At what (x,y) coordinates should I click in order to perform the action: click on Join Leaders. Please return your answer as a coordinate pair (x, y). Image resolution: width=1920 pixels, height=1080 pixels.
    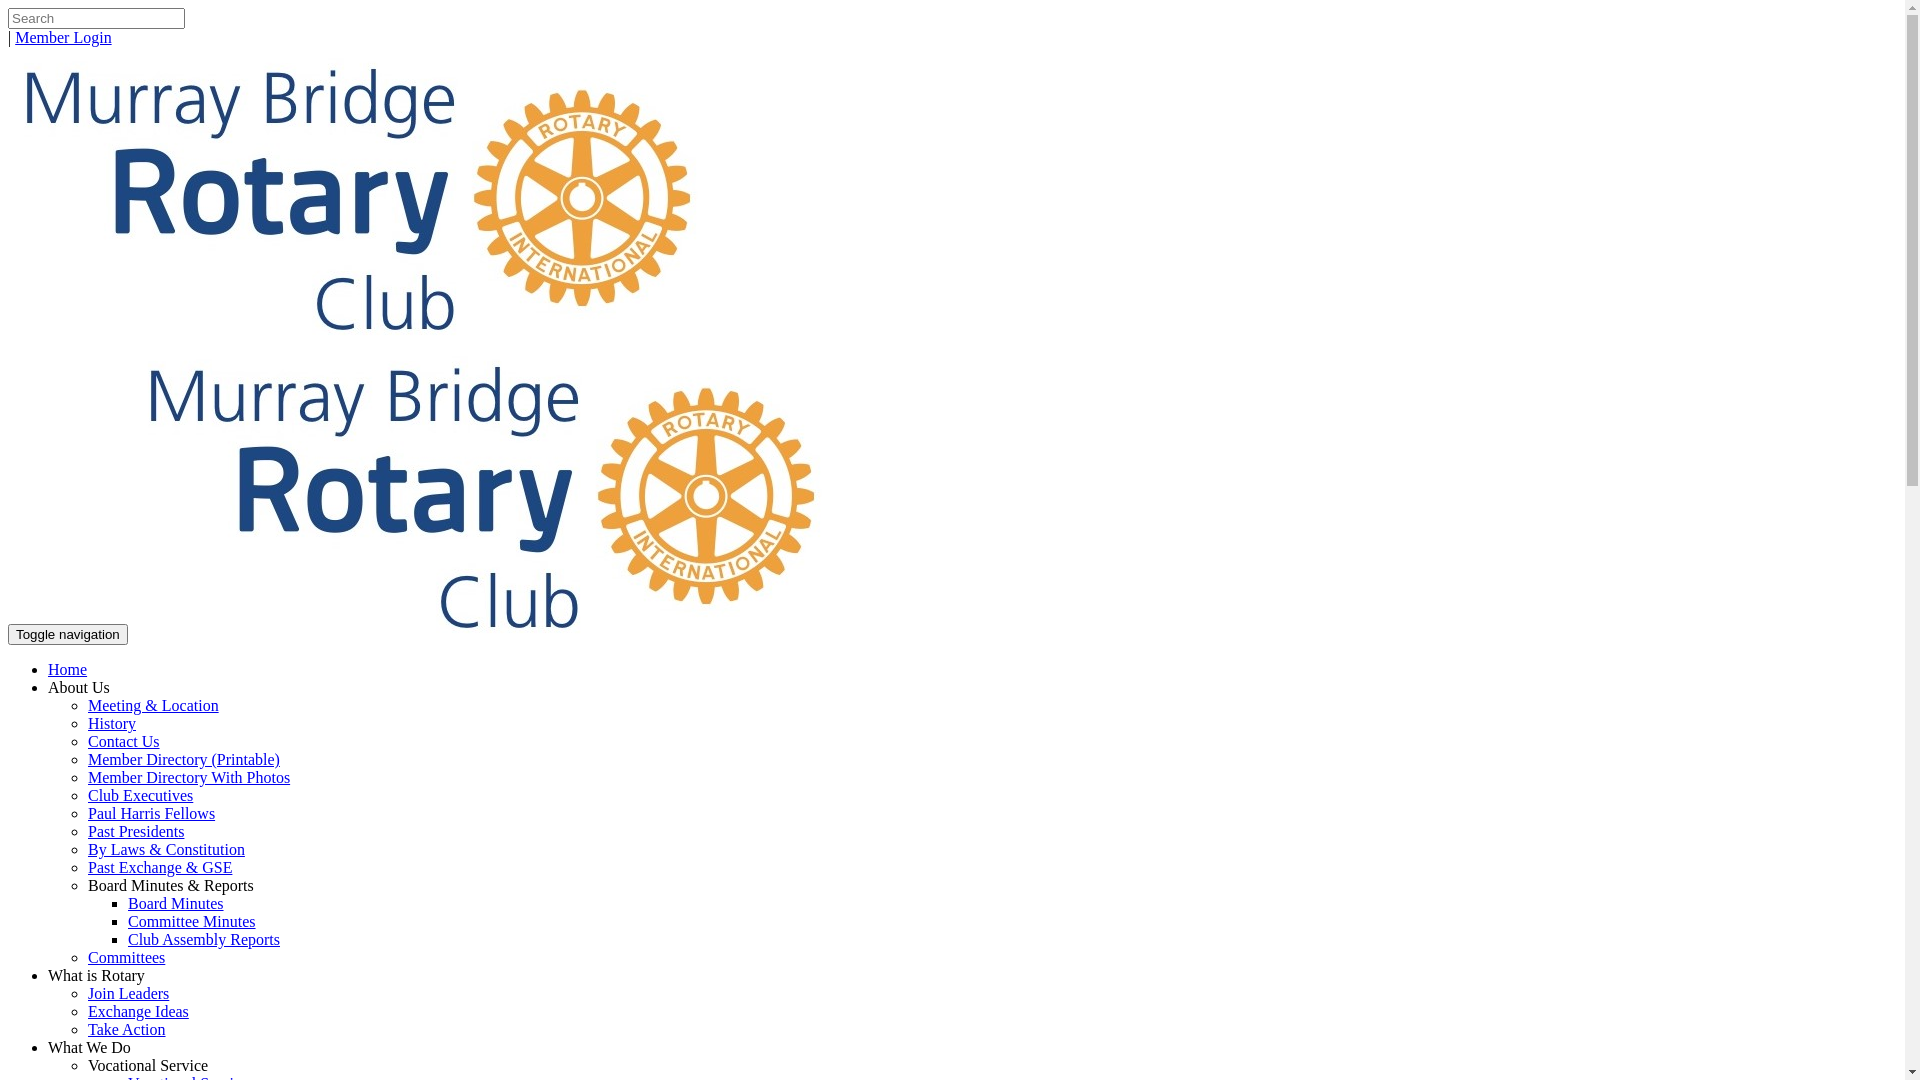
    Looking at the image, I should click on (128, 994).